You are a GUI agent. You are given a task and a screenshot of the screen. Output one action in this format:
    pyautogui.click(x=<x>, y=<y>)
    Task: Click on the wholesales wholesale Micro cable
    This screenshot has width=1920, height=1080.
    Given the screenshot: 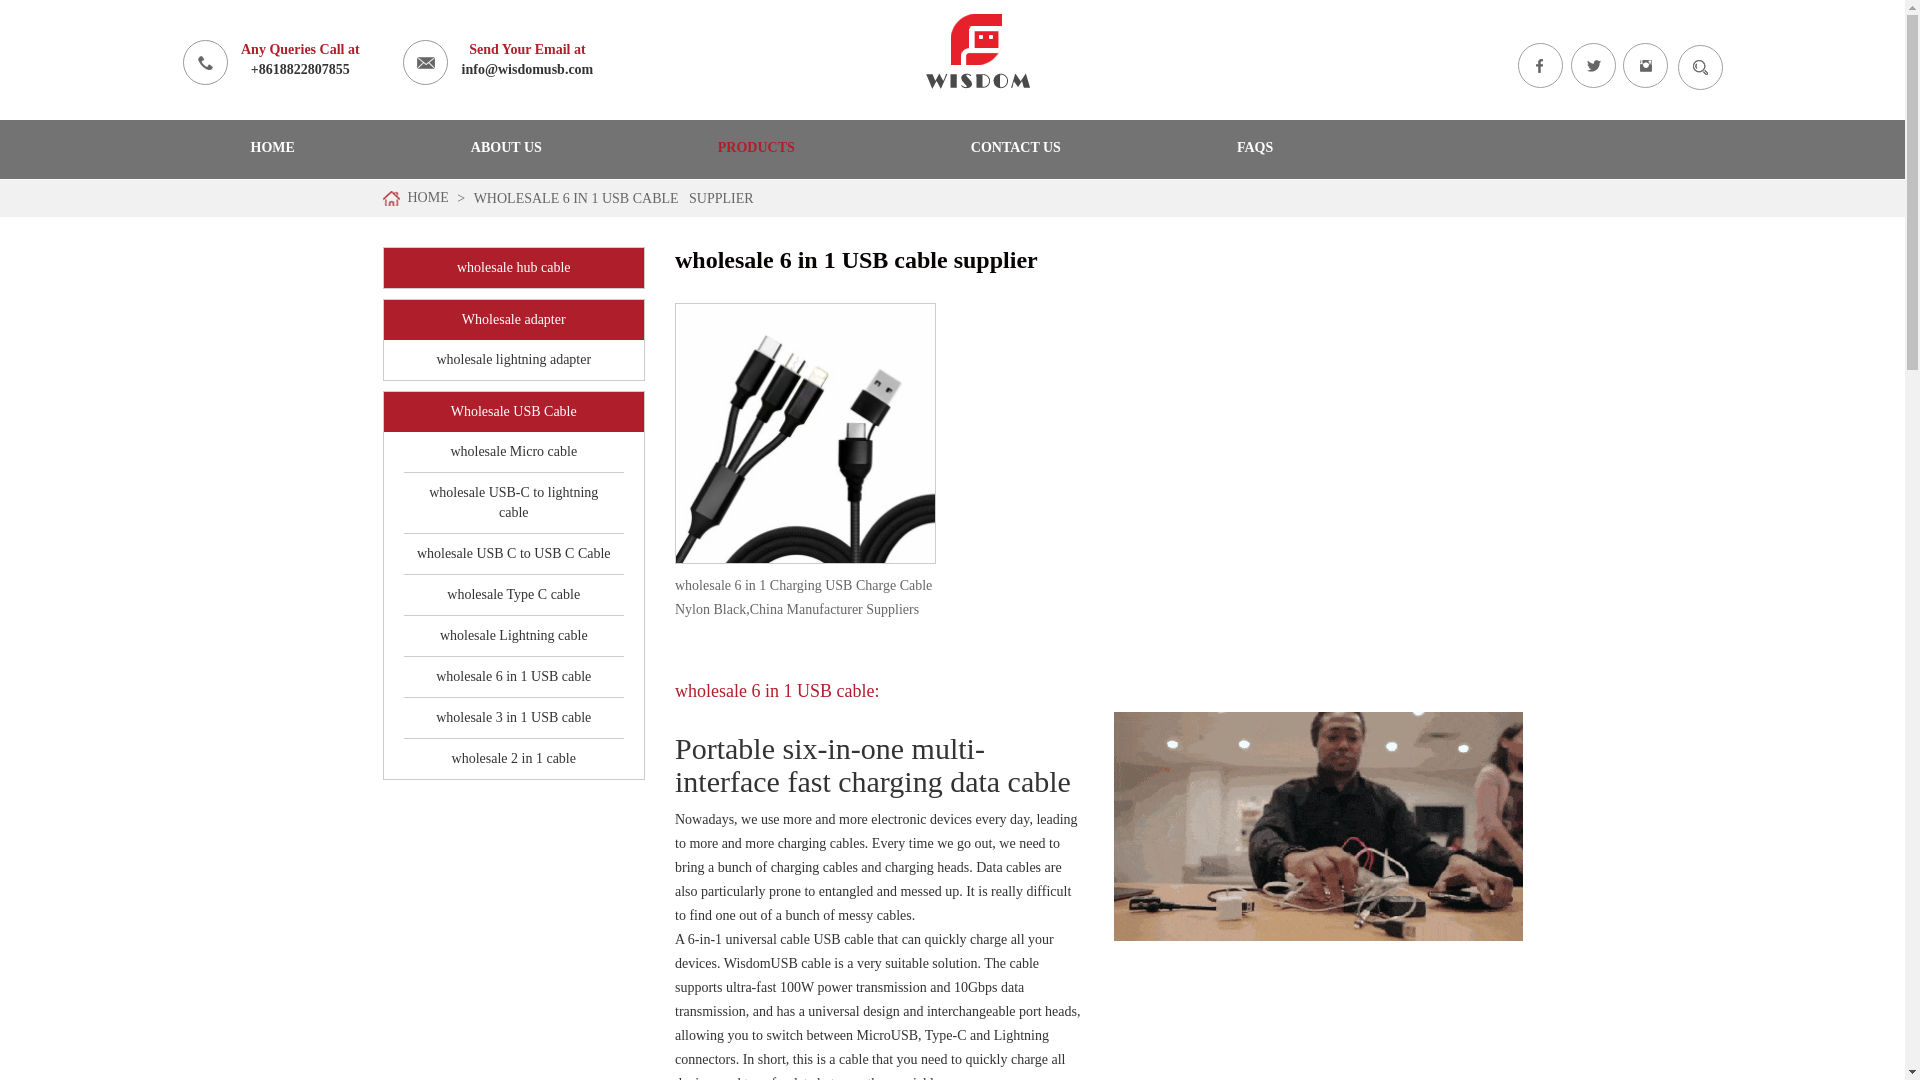 What is the action you would take?
    pyautogui.click(x=513, y=451)
    